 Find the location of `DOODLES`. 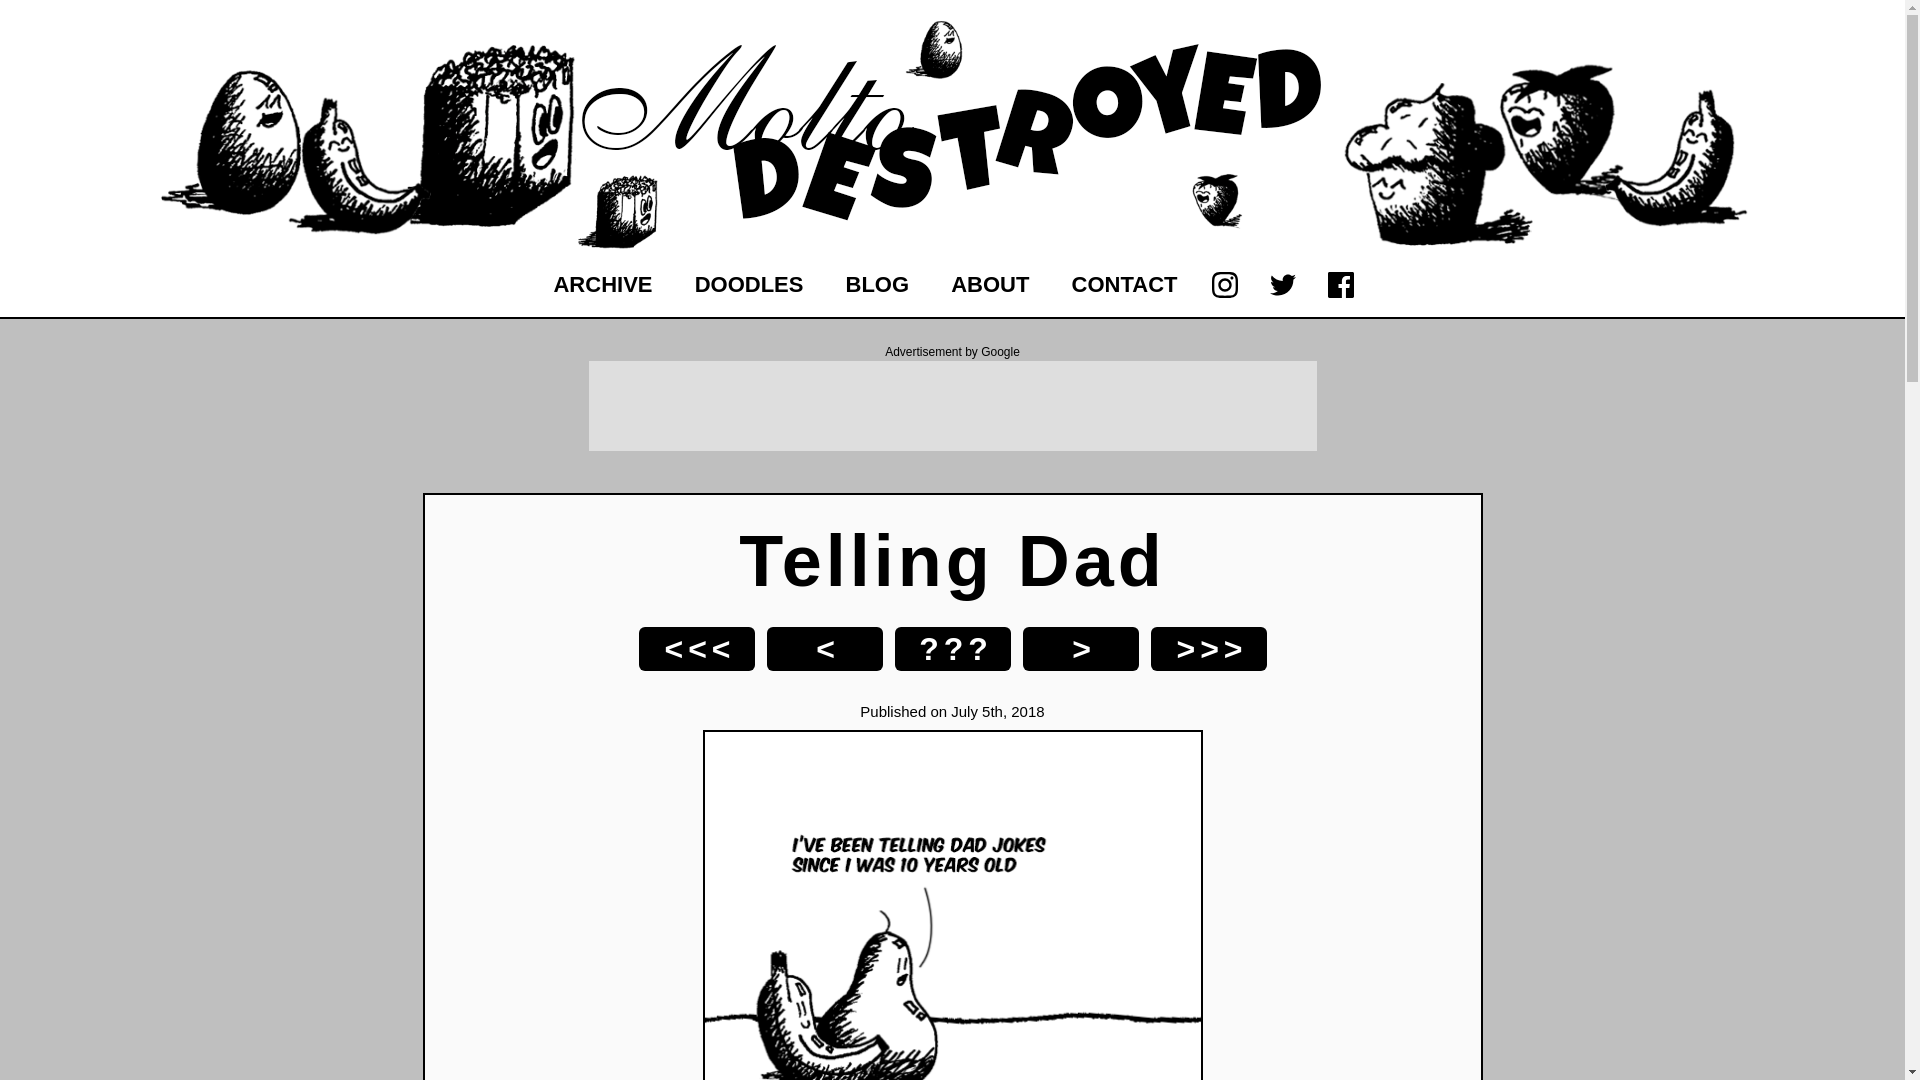

DOODLES is located at coordinates (749, 284).